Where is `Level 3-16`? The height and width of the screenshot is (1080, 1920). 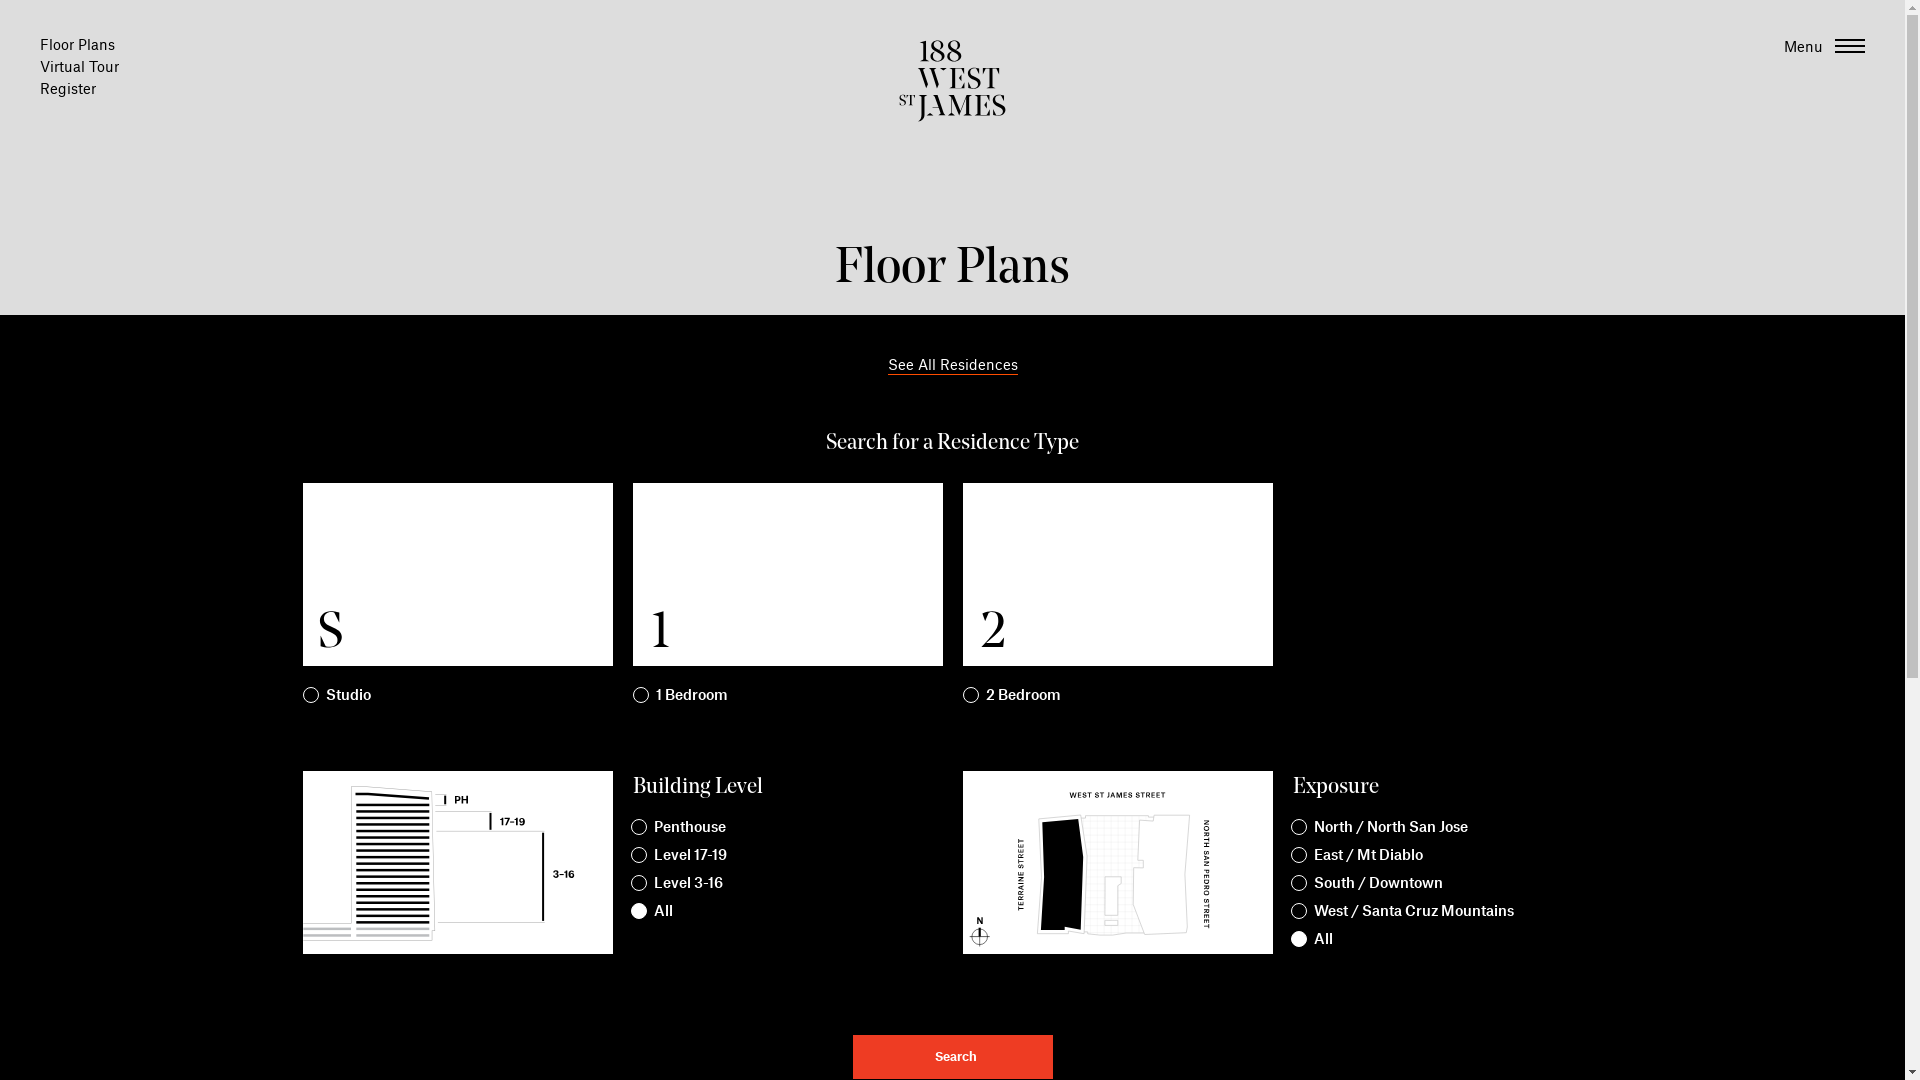 Level 3-16 is located at coordinates (683, 882).